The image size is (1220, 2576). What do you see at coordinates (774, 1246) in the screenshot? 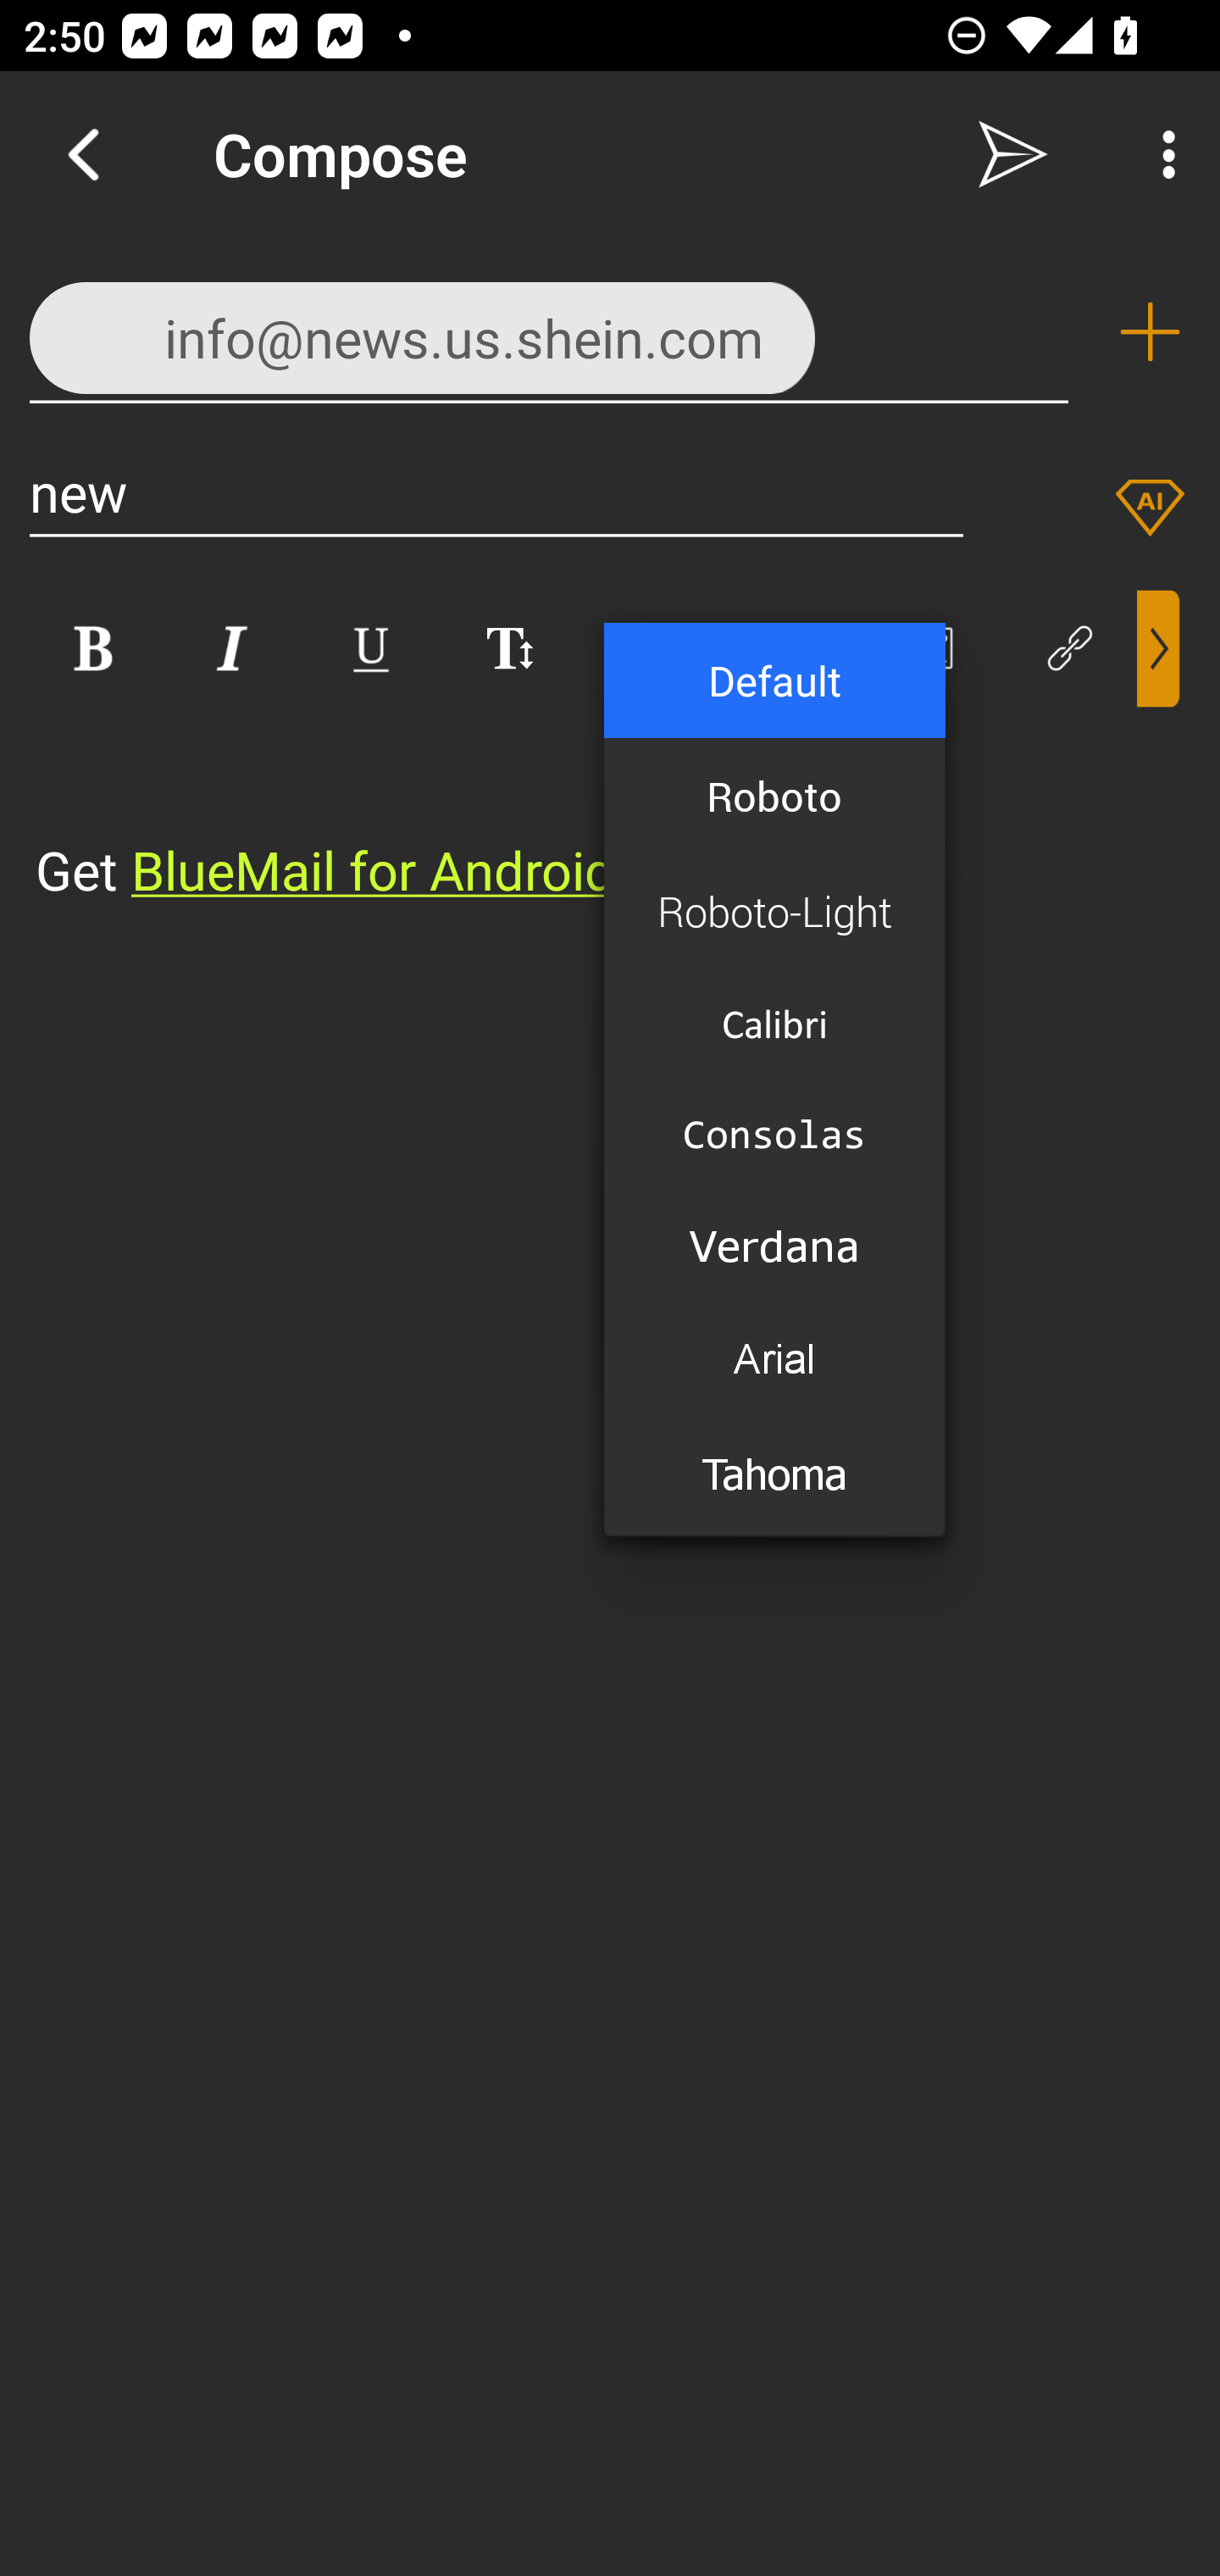
I see `Verdana` at bounding box center [774, 1246].